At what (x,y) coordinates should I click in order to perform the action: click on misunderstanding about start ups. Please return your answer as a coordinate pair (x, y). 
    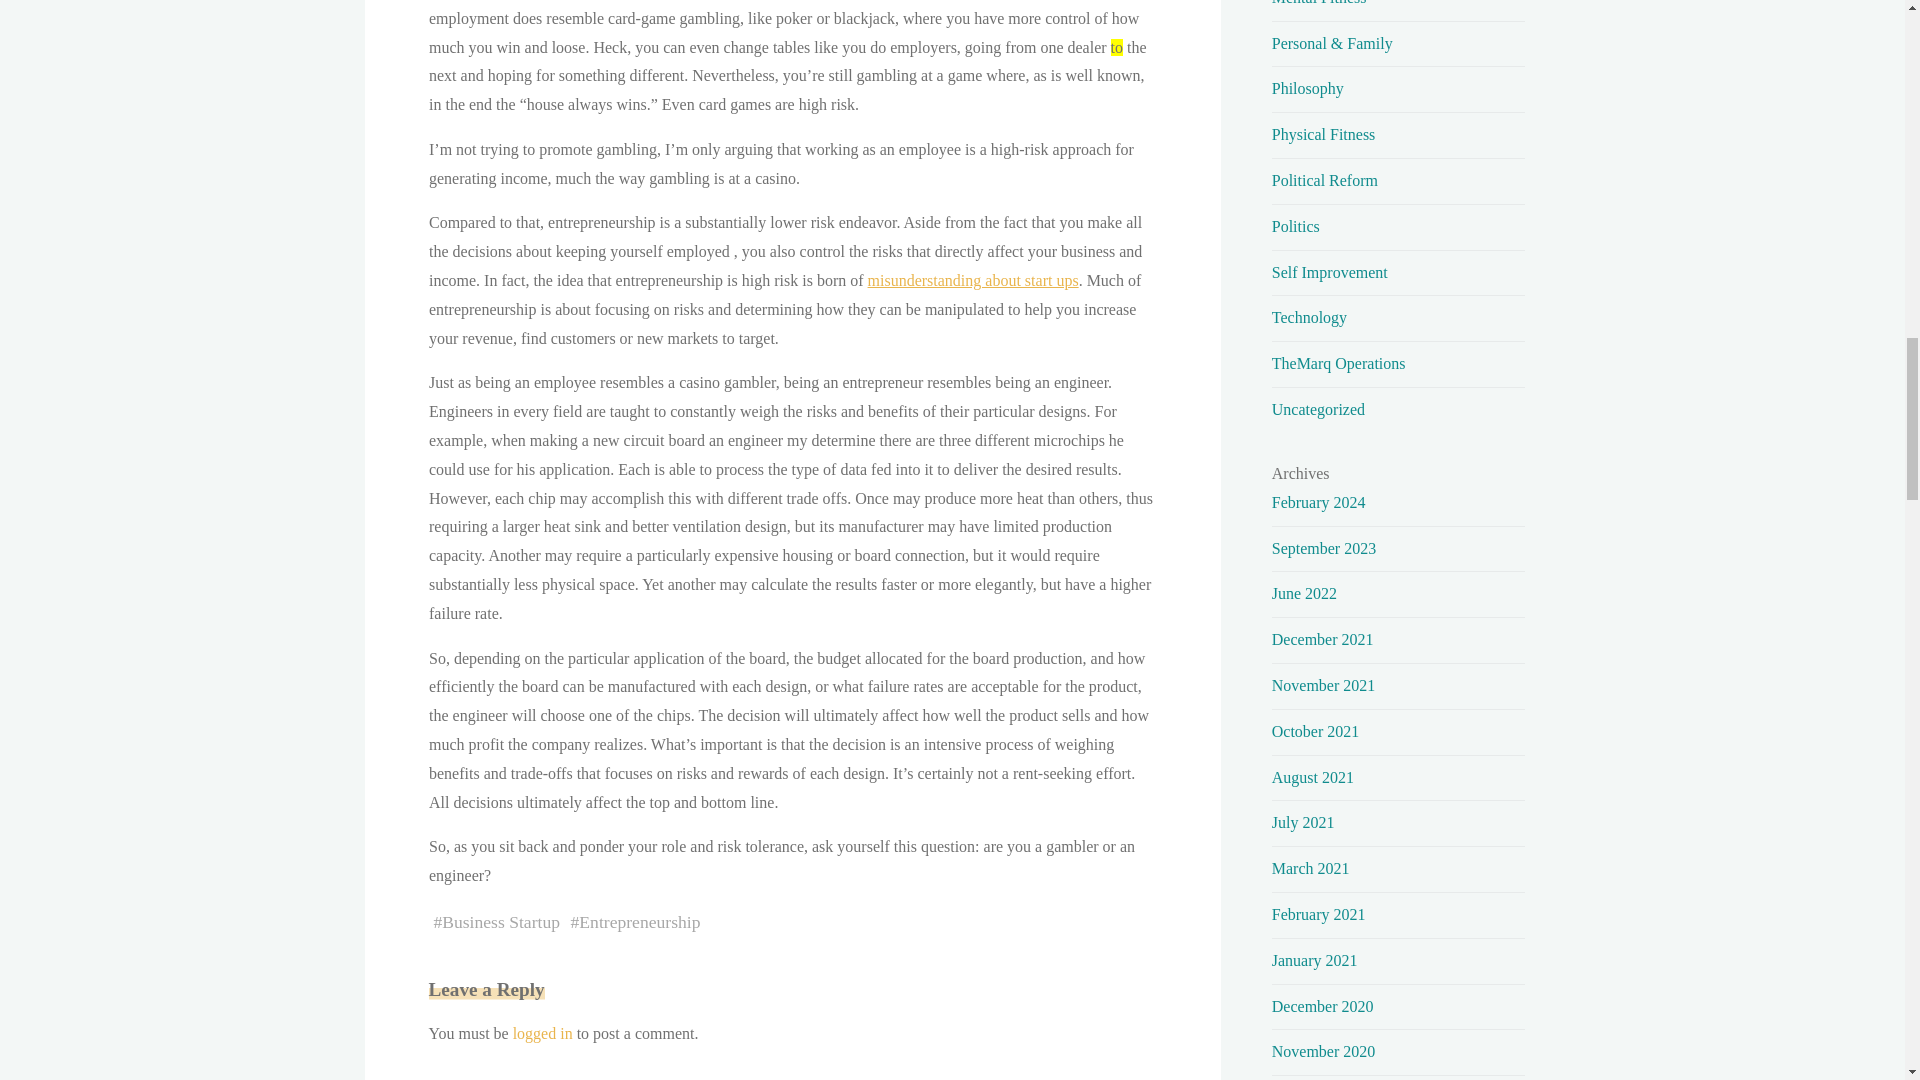
    Looking at the image, I should click on (972, 280).